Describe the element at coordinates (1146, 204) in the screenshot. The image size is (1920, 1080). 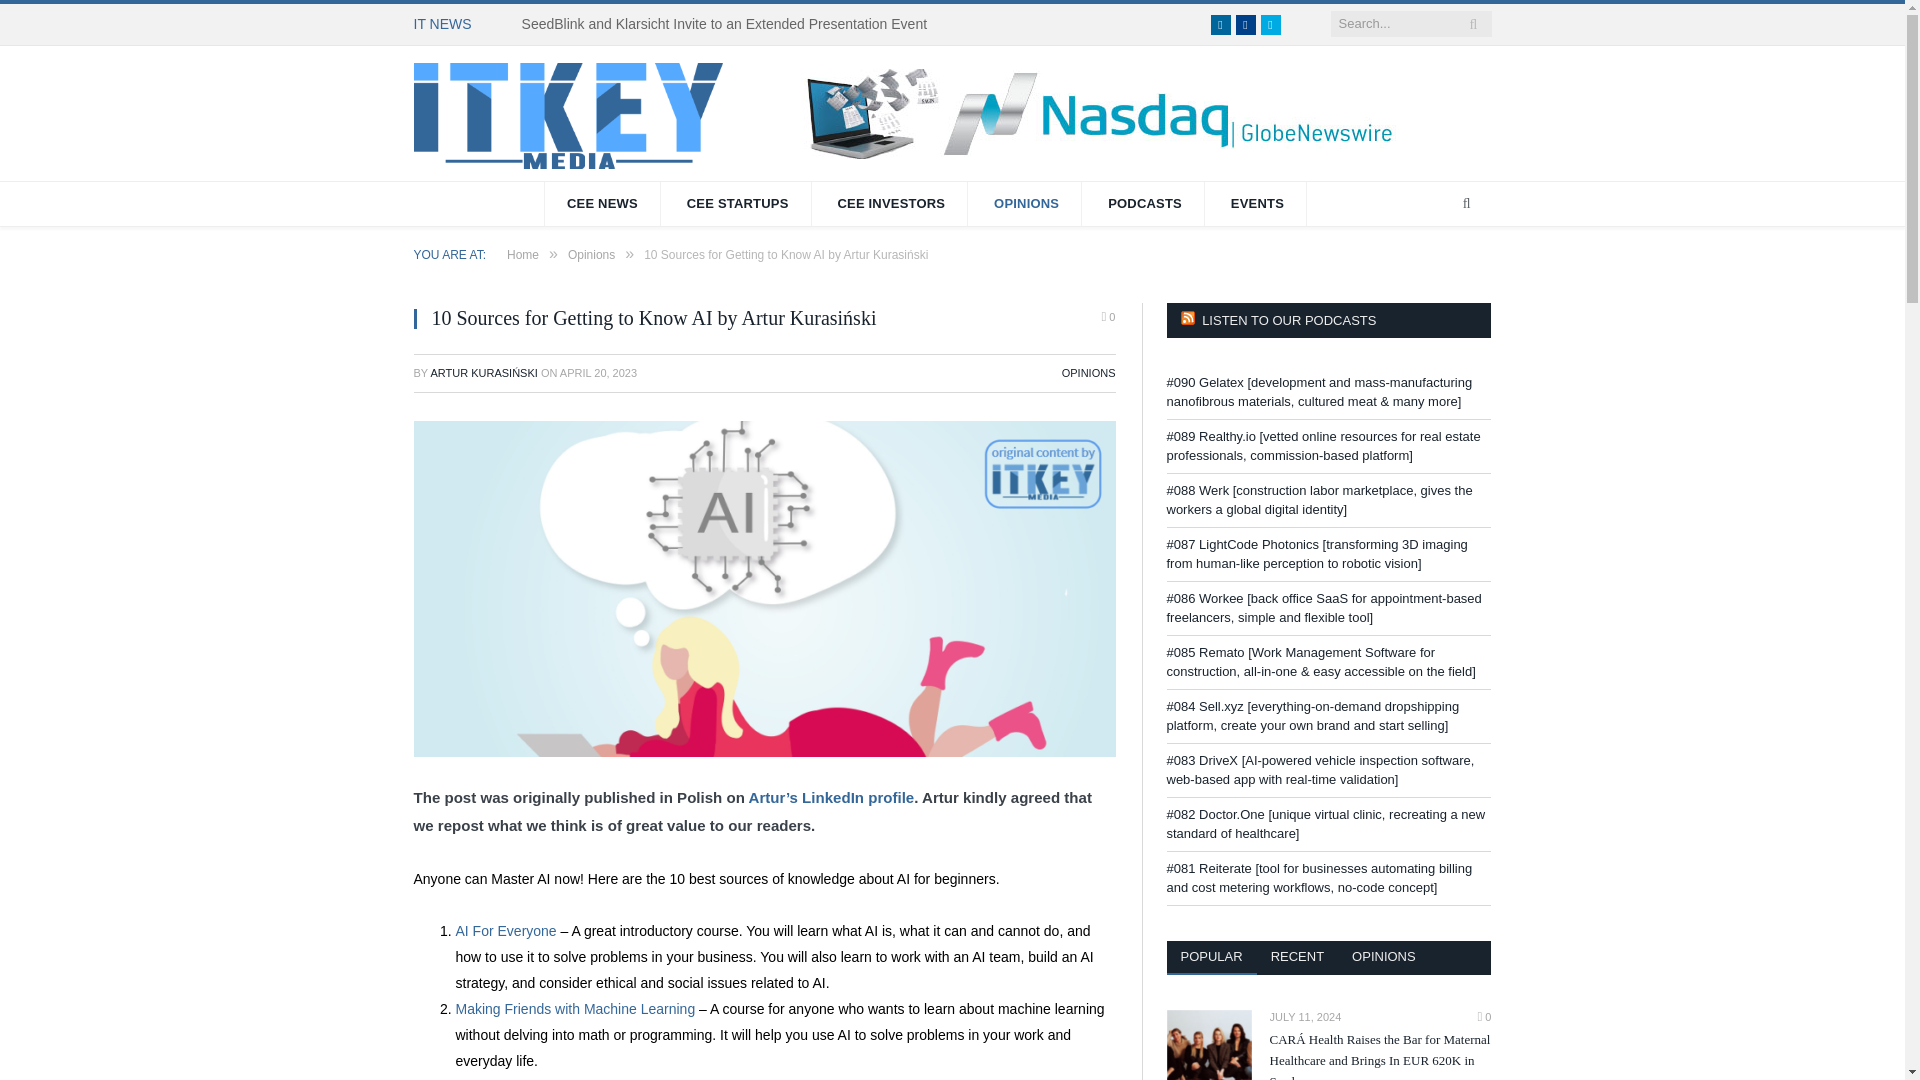
I see `PODCASTS` at that location.